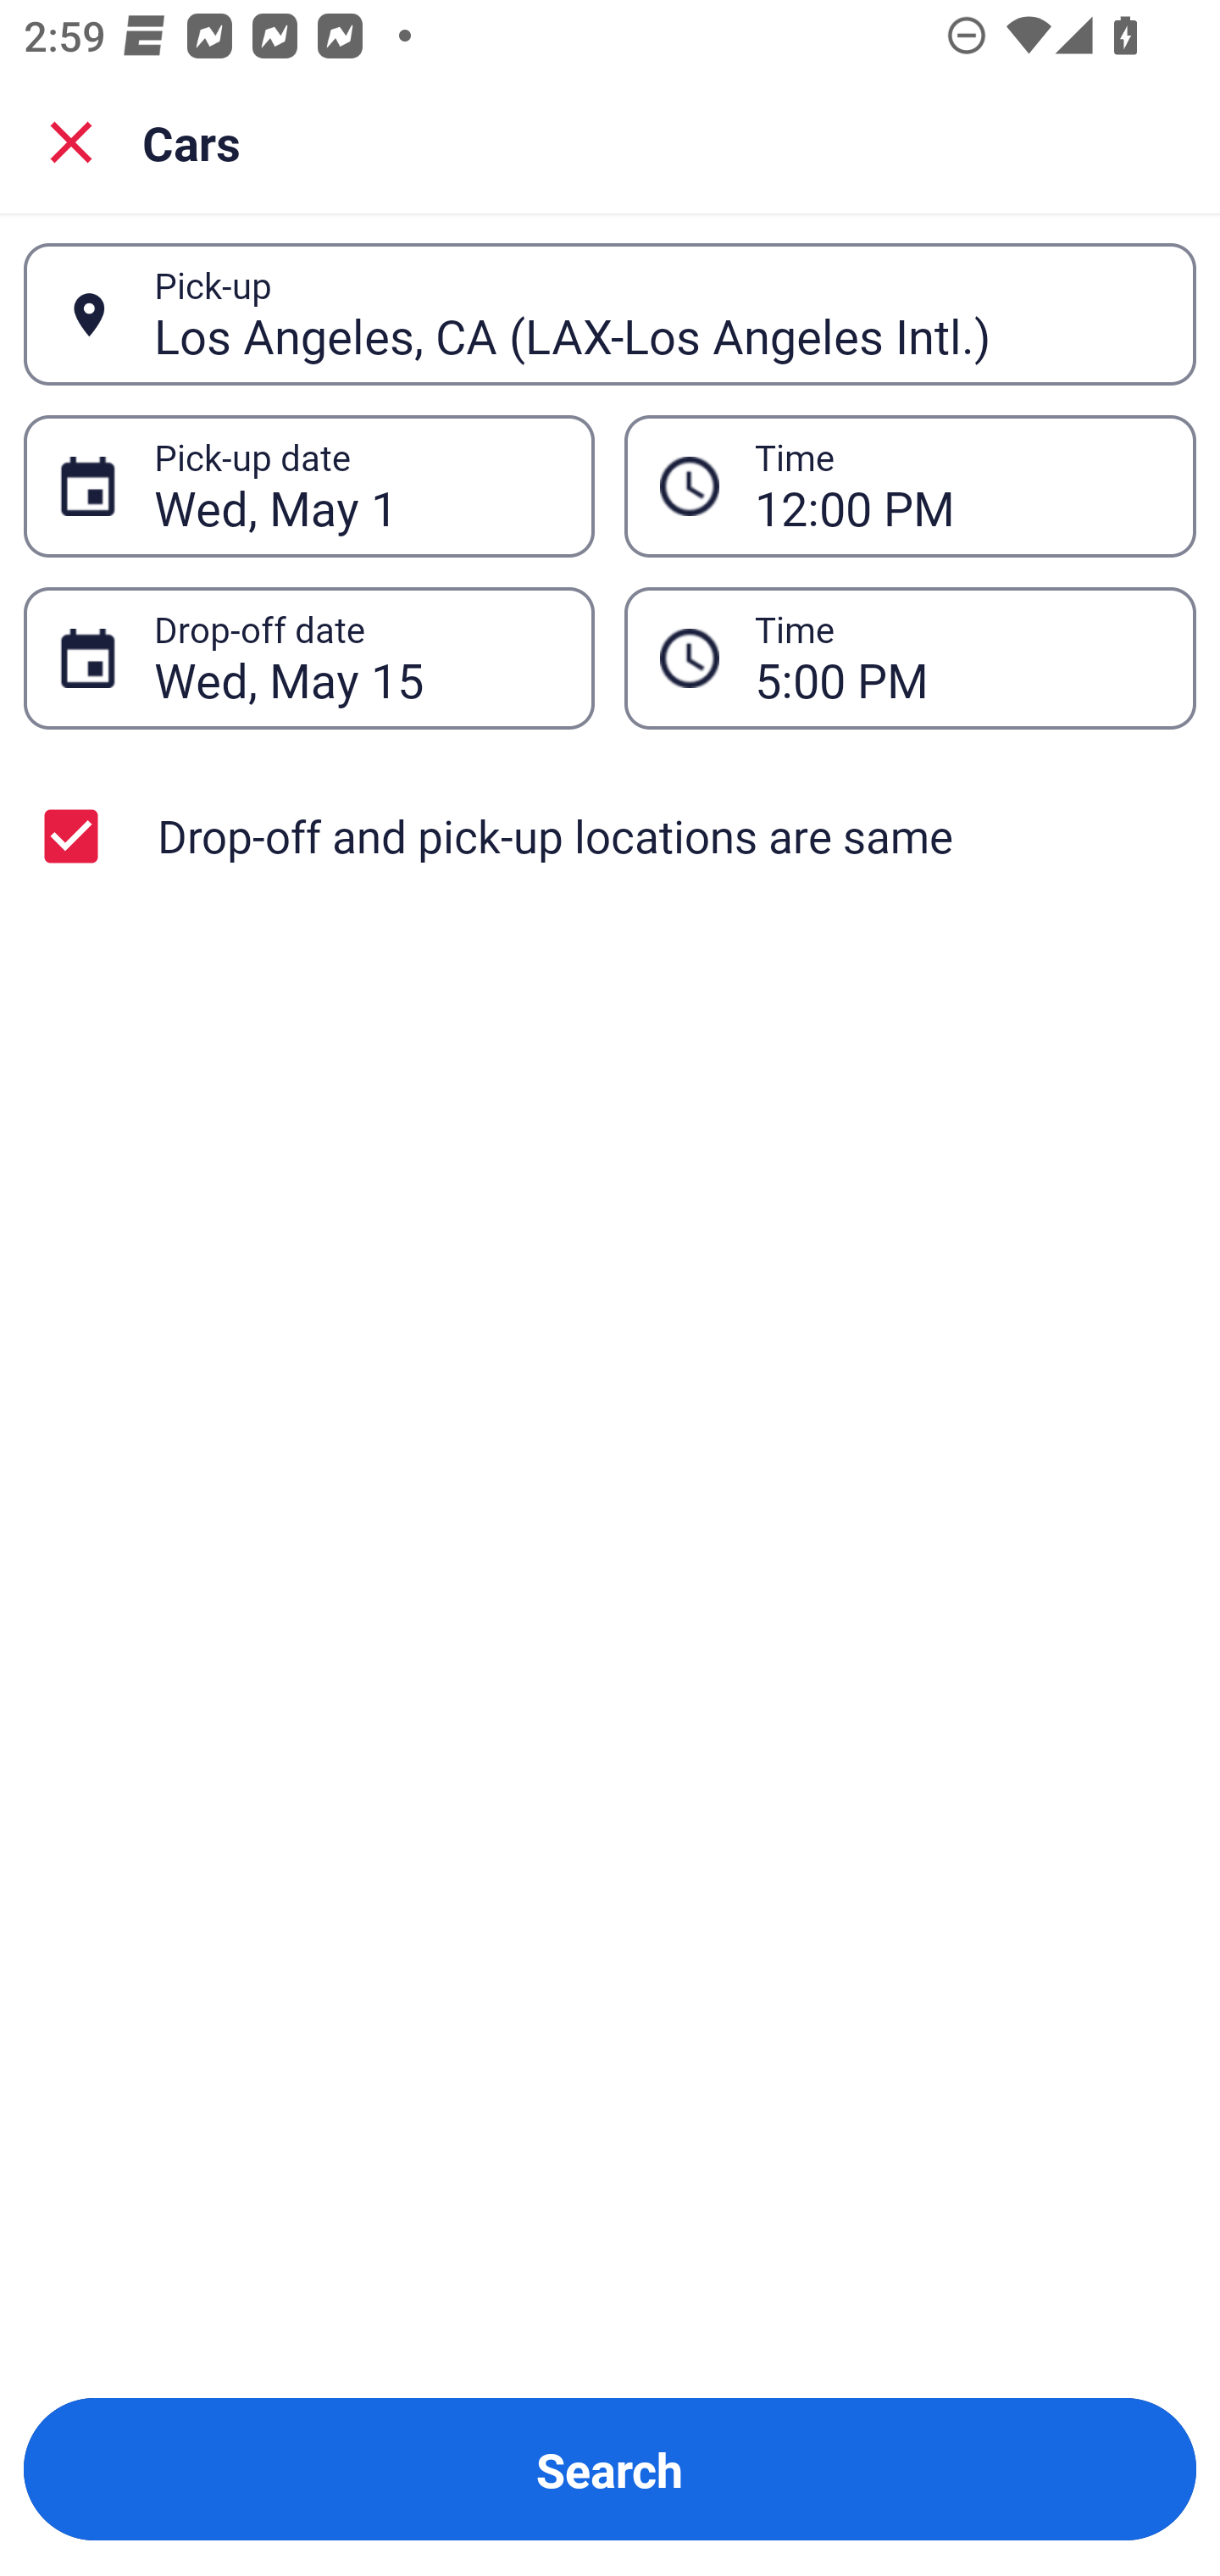 The width and height of the screenshot is (1220, 2576). Describe the element at coordinates (356, 658) in the screenshot. I see `Wed, May 15` at that location.